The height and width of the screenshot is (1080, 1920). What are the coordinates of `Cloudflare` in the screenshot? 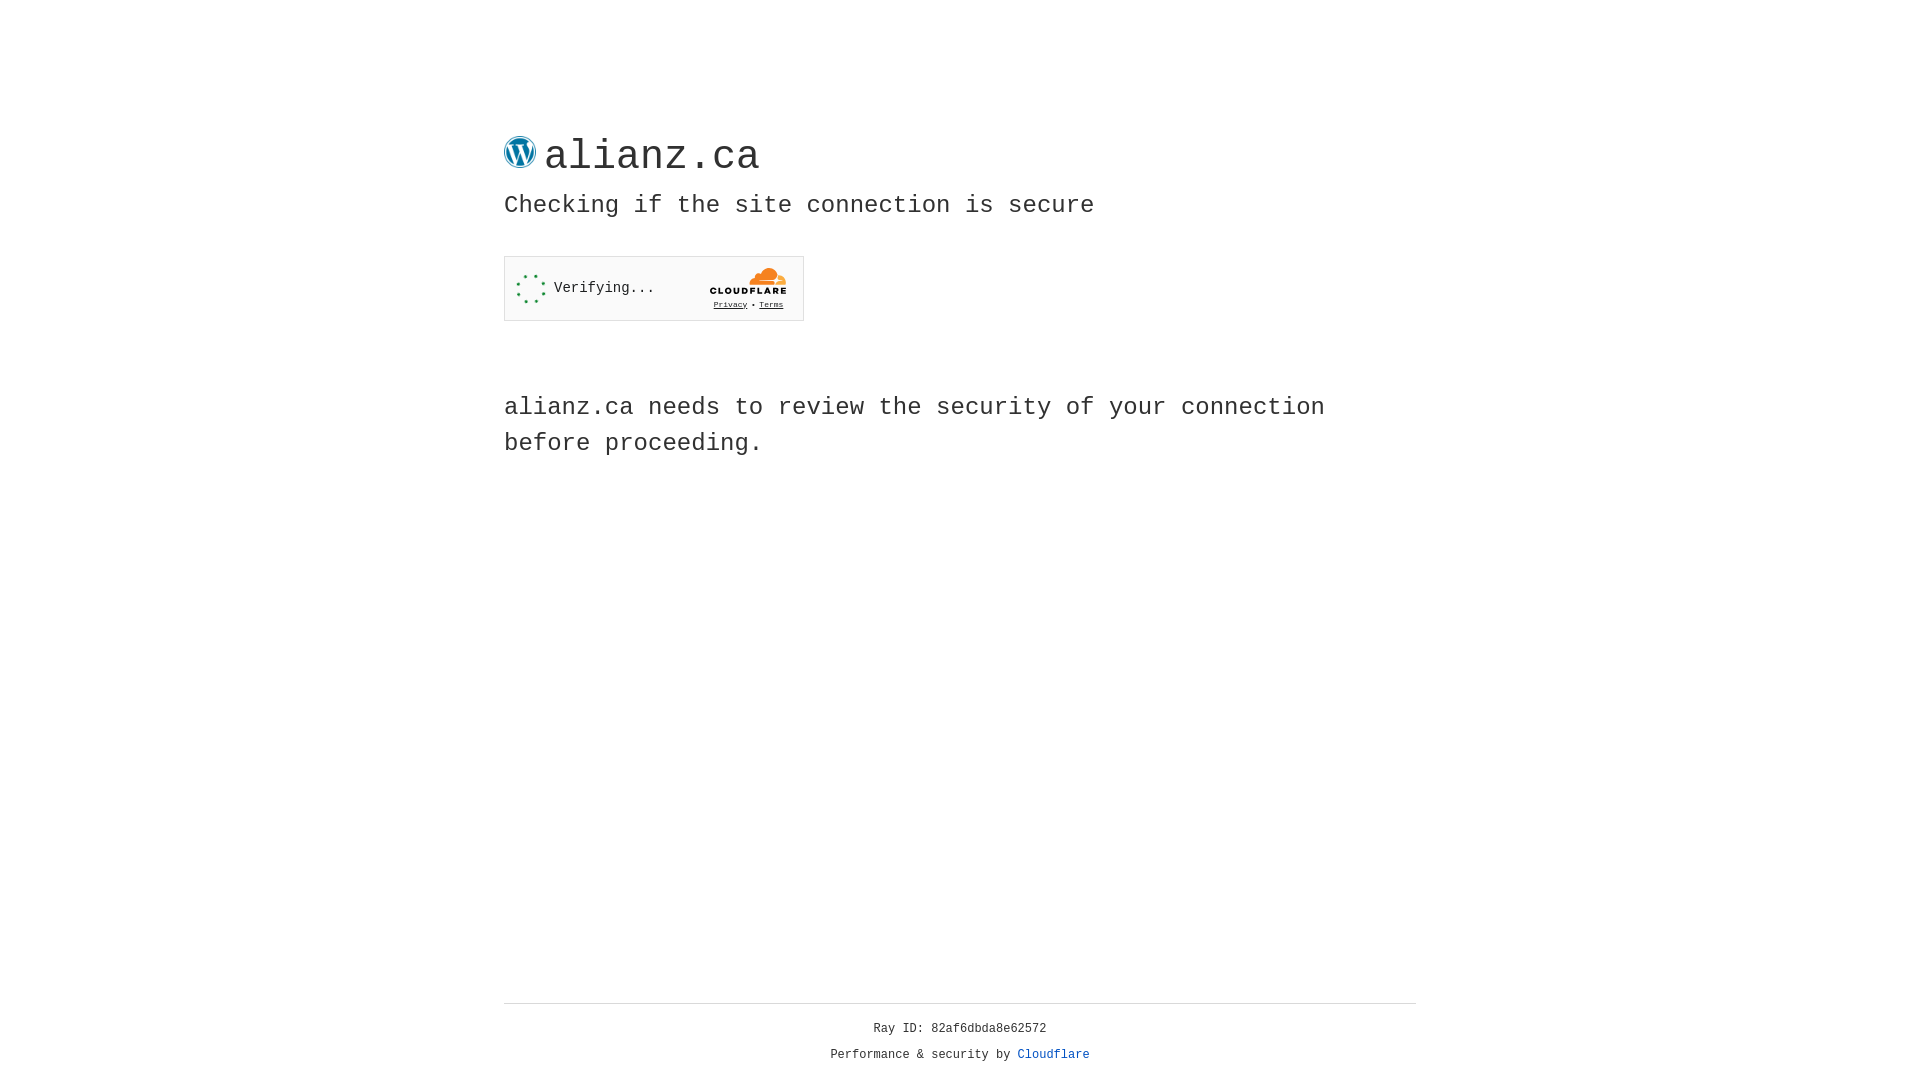 It's located at (1054, 1055).